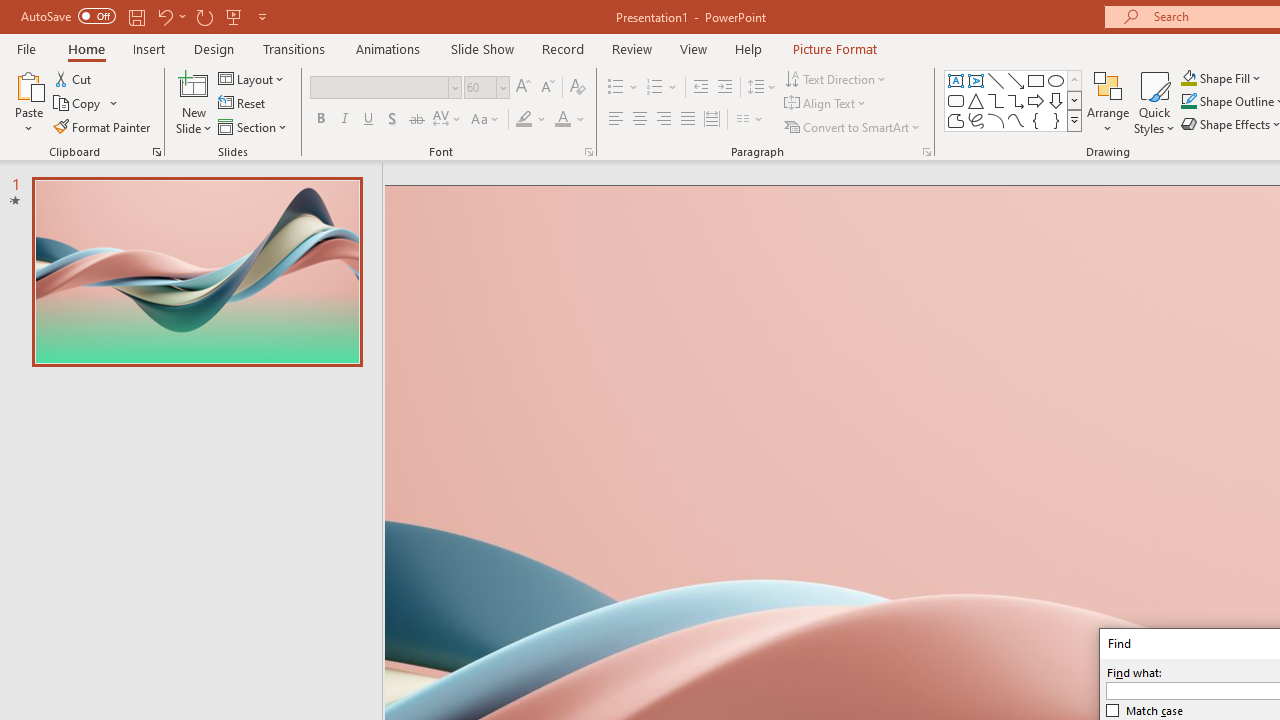  I want to click on Bullets, so click(624, 88).